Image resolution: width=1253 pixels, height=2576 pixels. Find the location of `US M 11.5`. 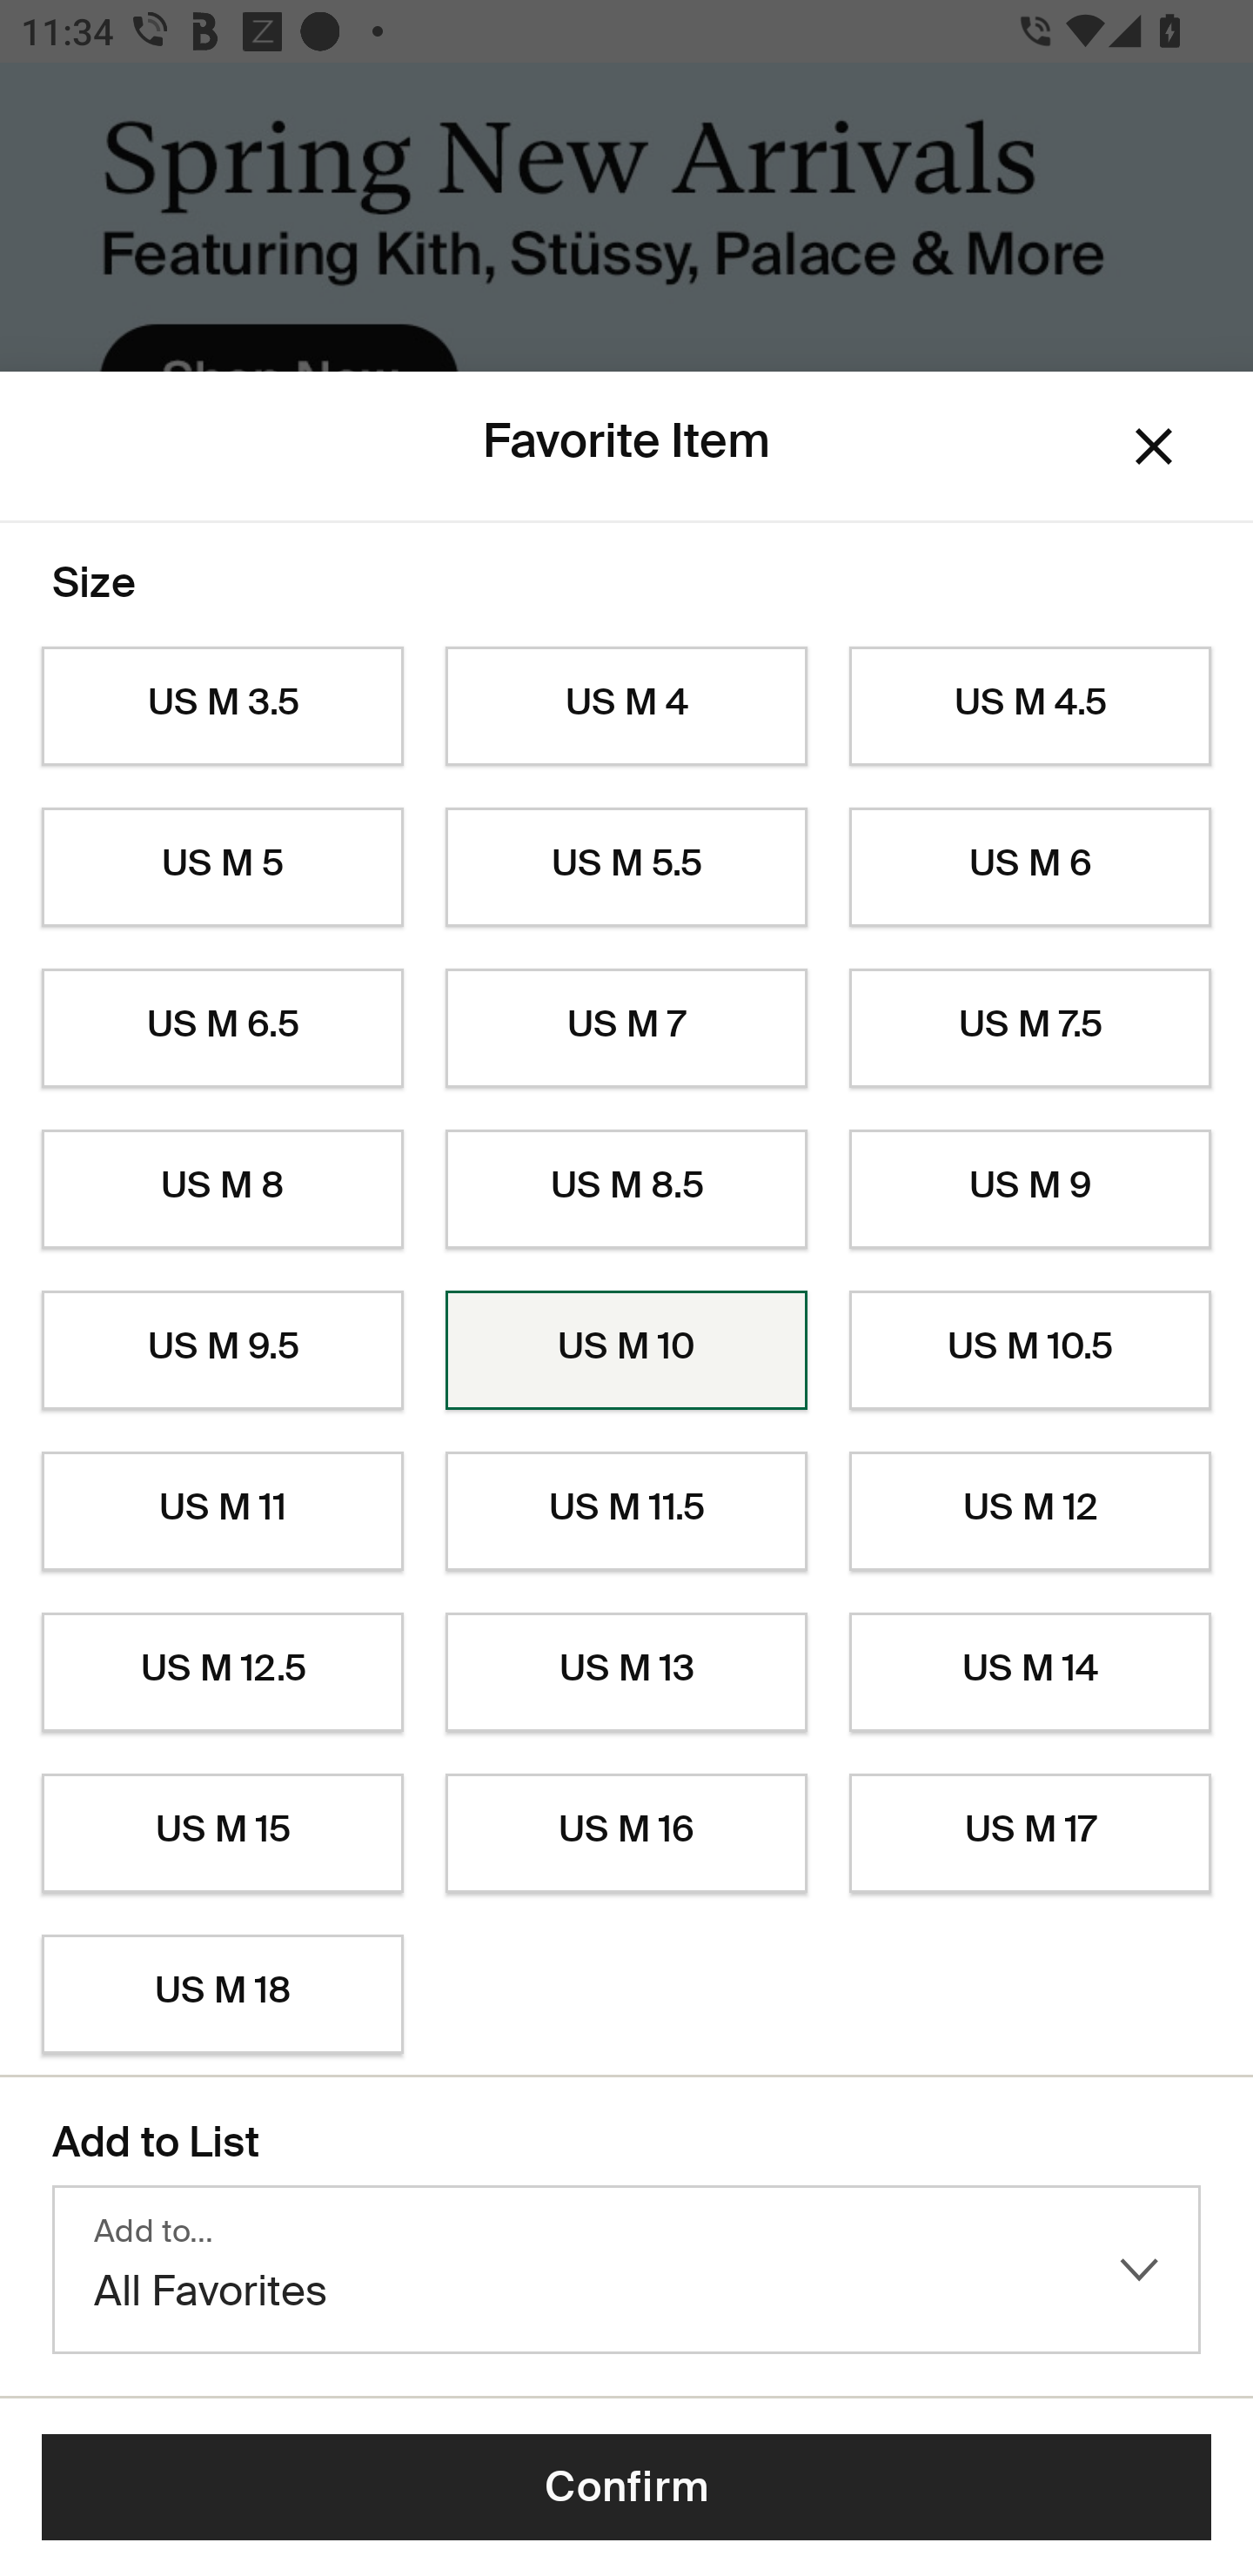

US M 11.5 is located at coordinates (626, 1511).